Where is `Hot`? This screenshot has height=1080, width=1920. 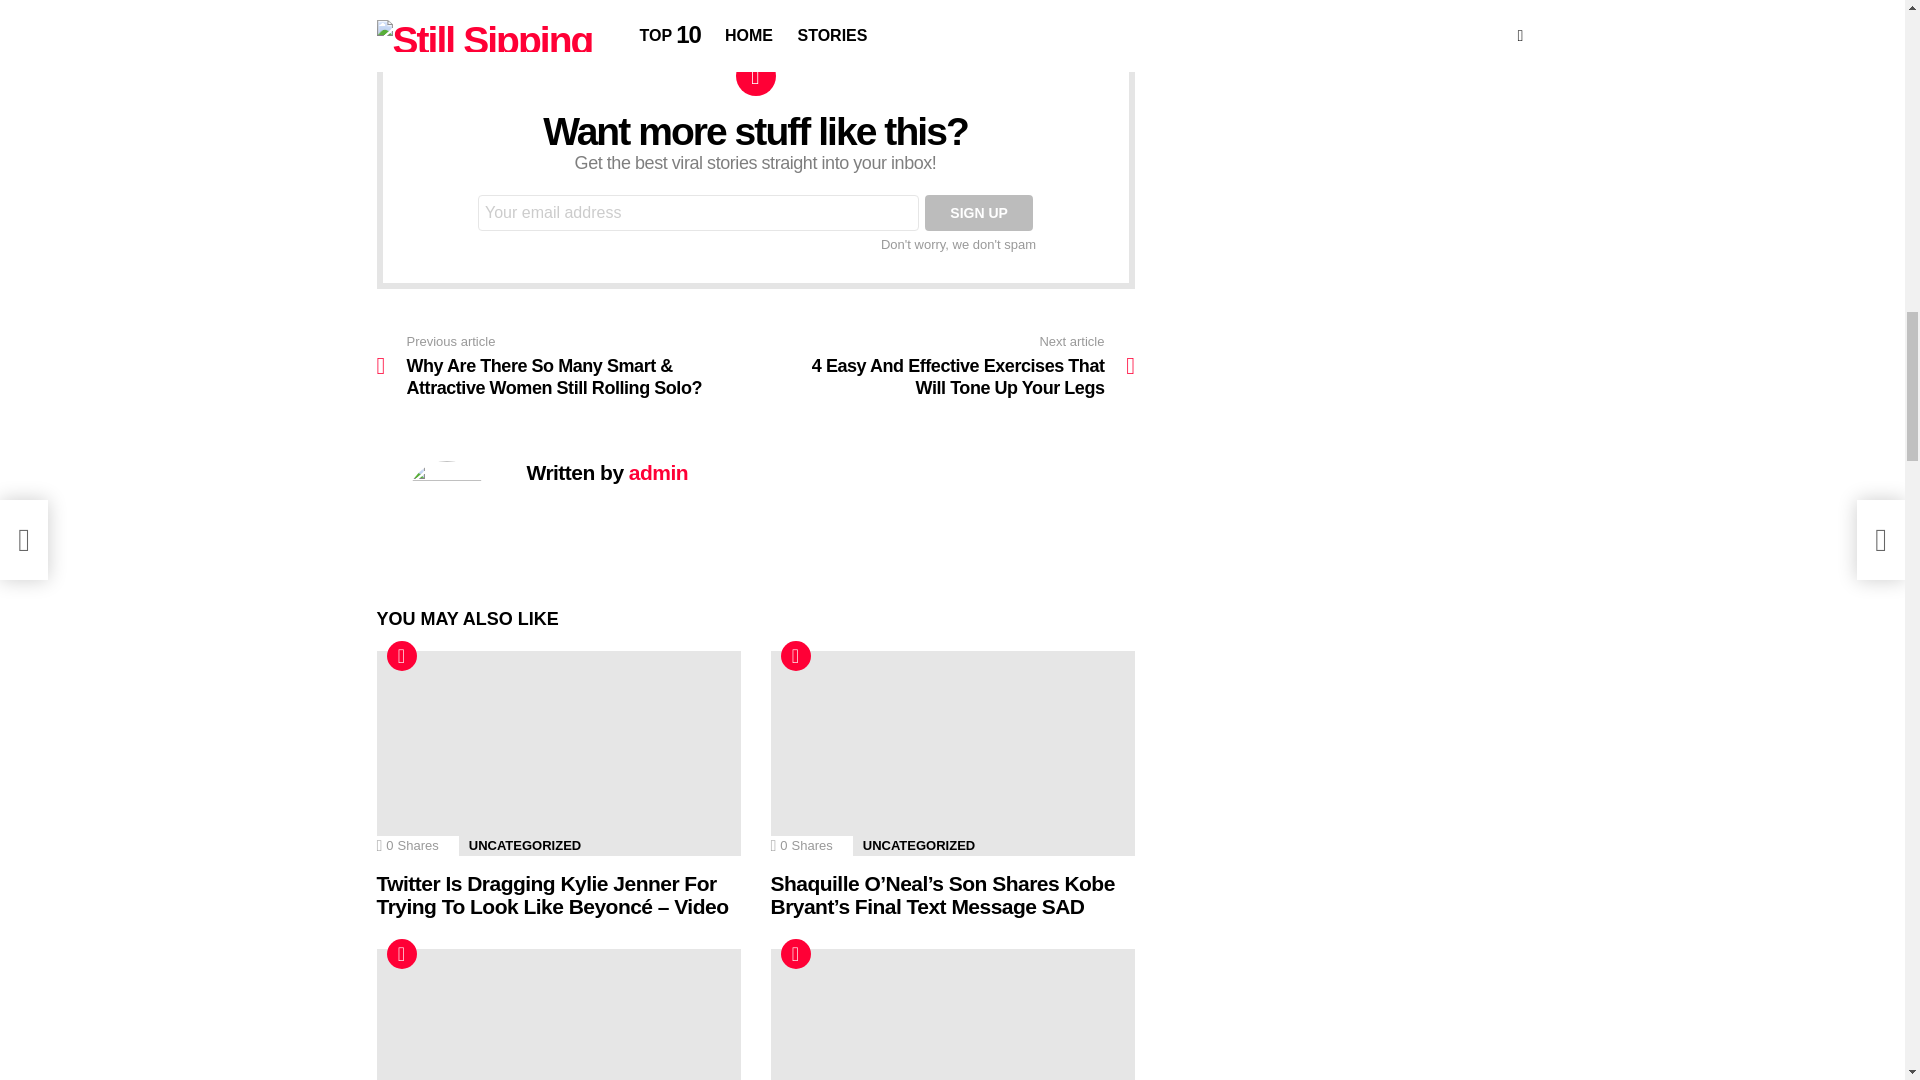 Hot is located at coordinates (794, 656).